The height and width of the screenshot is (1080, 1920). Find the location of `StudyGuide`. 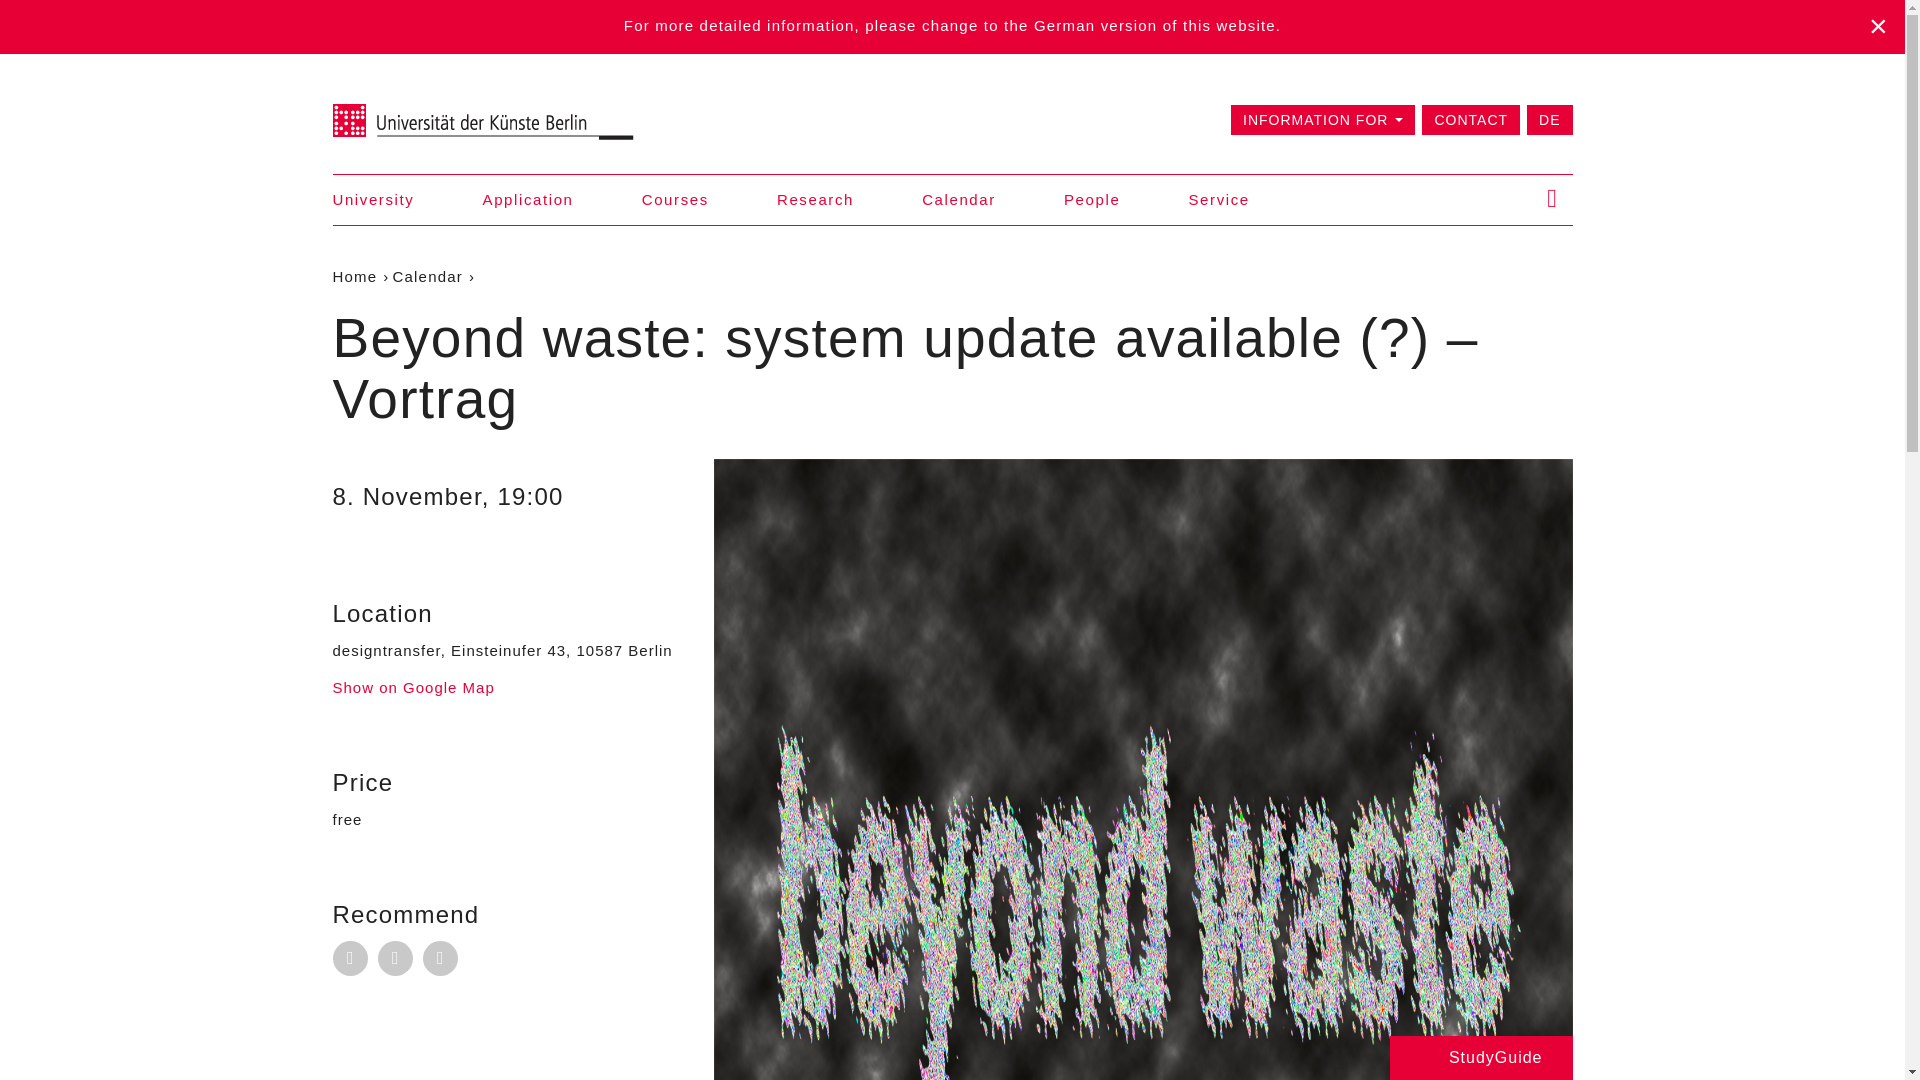

StudyGuide is located at coordinates (1481, 1058).